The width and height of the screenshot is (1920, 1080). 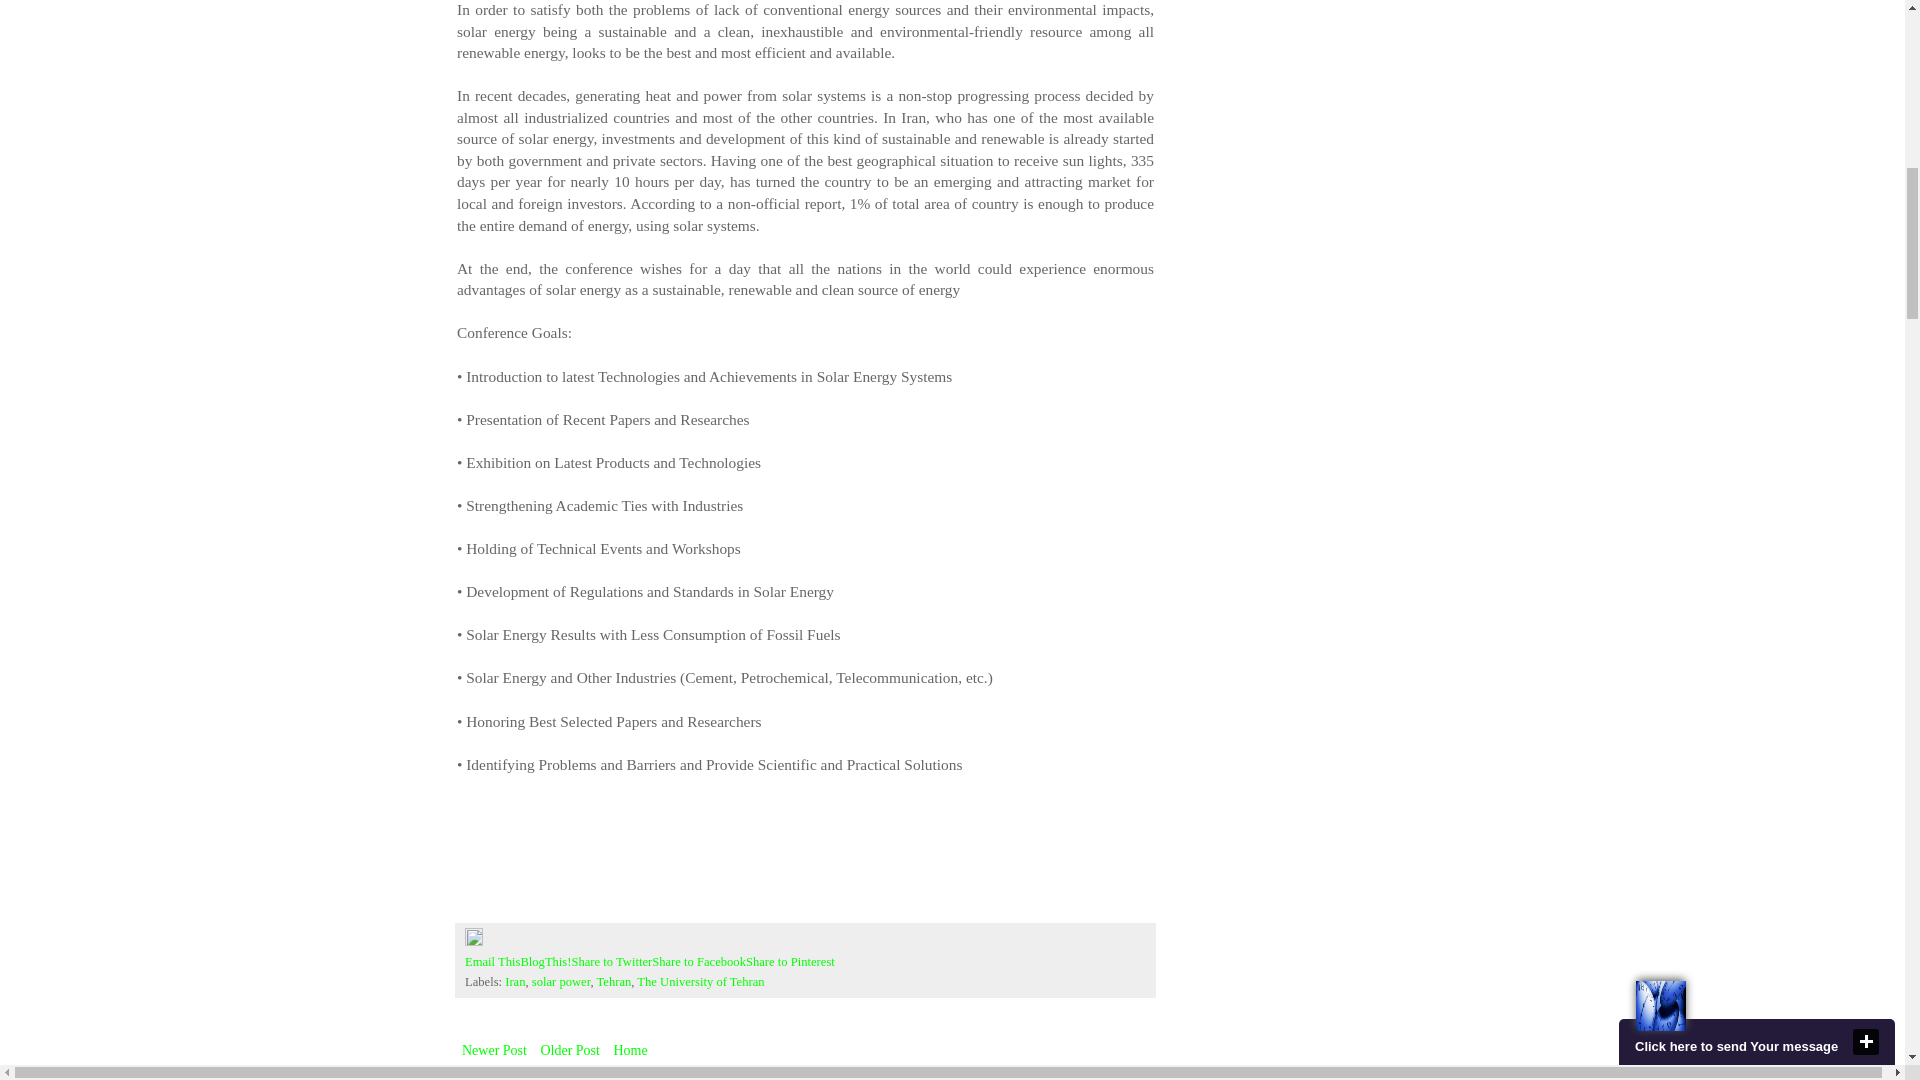 I want to click on BlogThis!, so click(x=545, y=961).